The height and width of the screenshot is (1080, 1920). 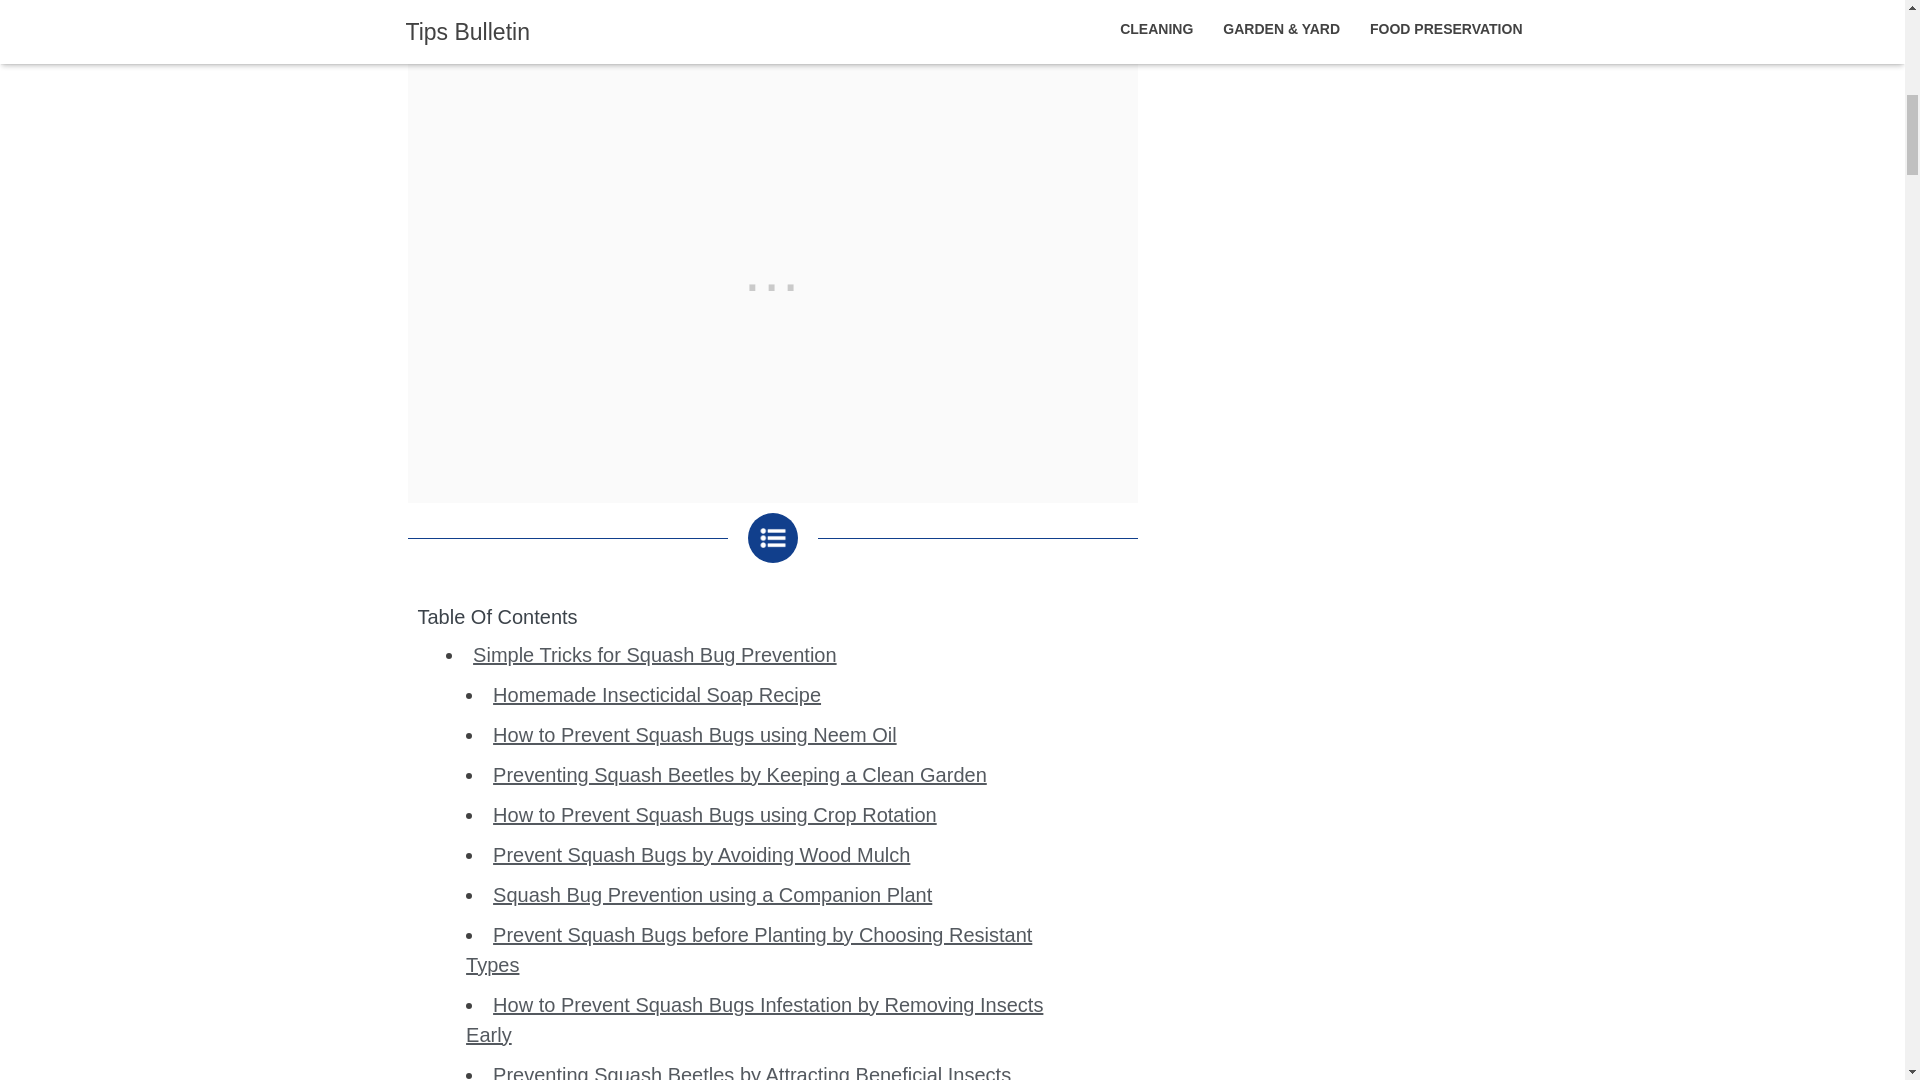 What do you see at coordinates (702, 854) in the screenshot?
I see `Prevent Squash Bugs by Avoiding Wood Mulch` at bounding box center [702, 854].